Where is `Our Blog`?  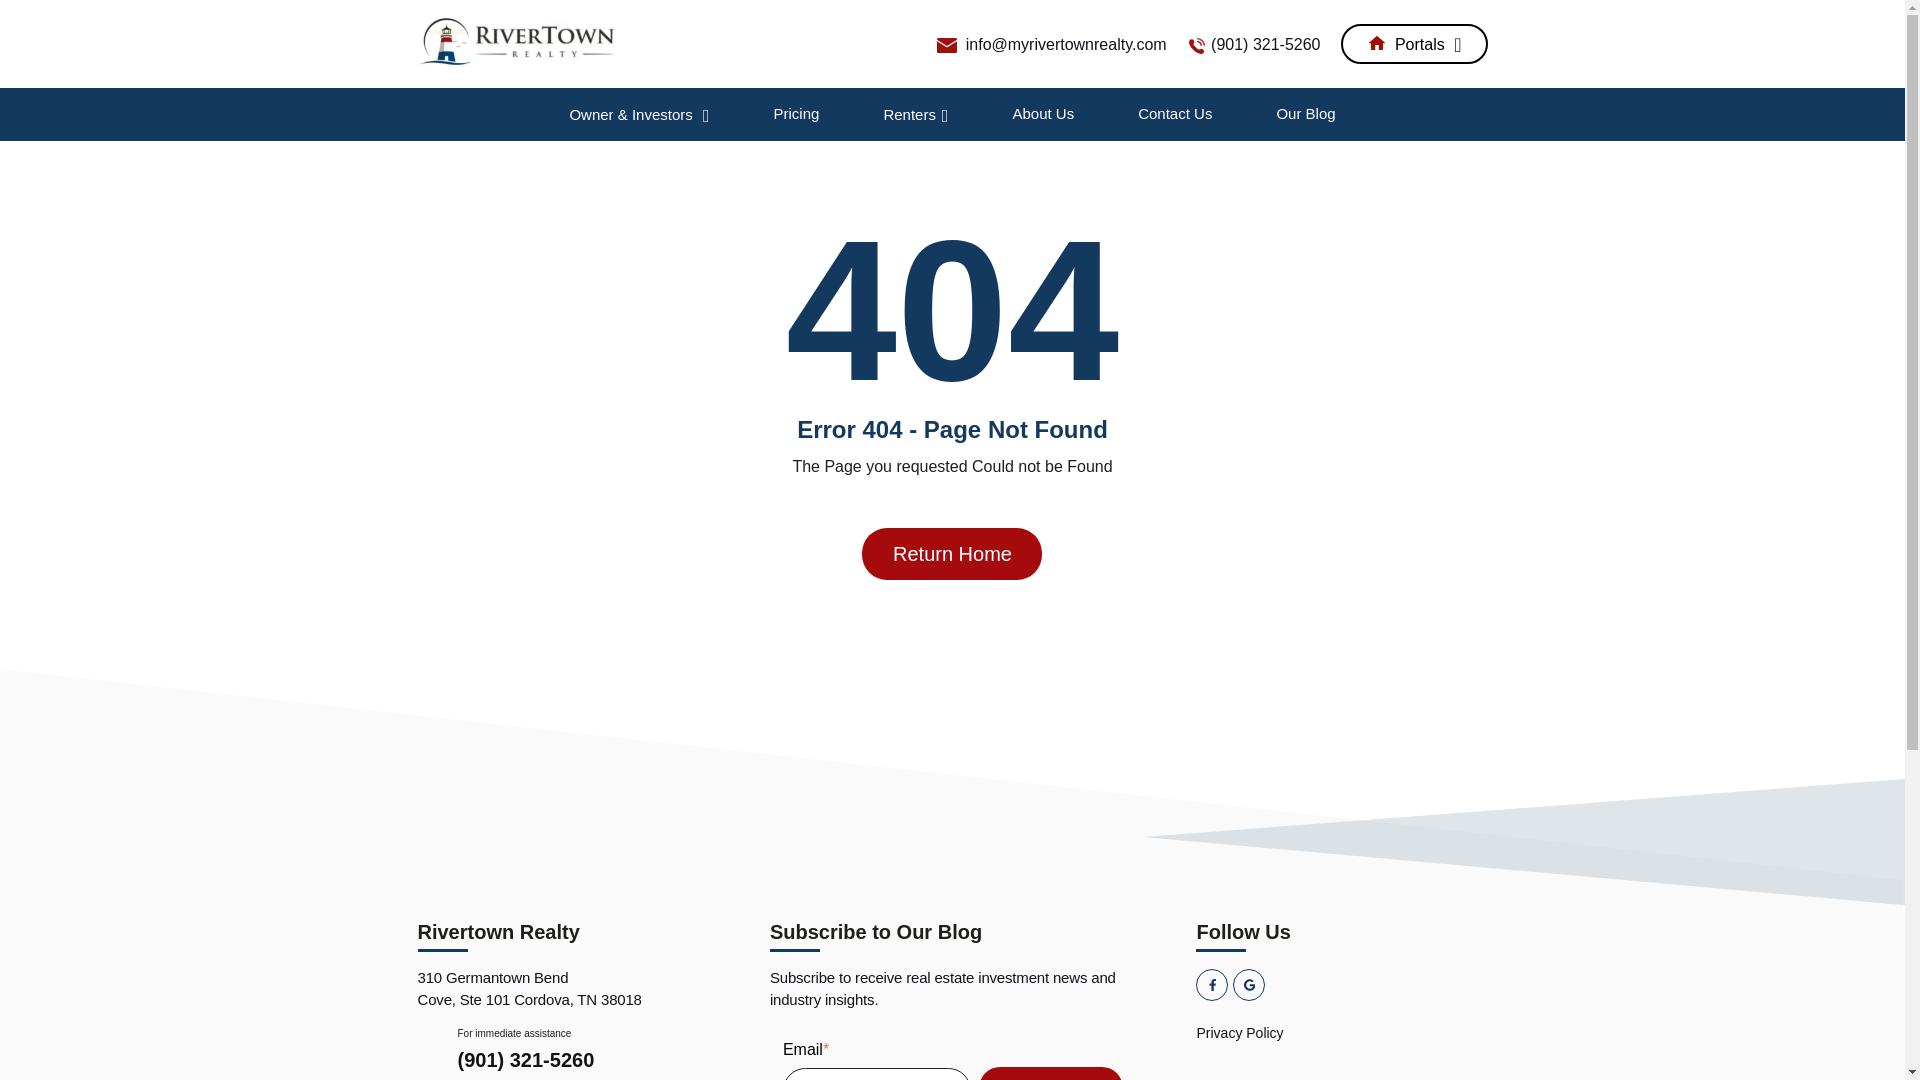 Our Blog is located at coordinates (1305, 113).